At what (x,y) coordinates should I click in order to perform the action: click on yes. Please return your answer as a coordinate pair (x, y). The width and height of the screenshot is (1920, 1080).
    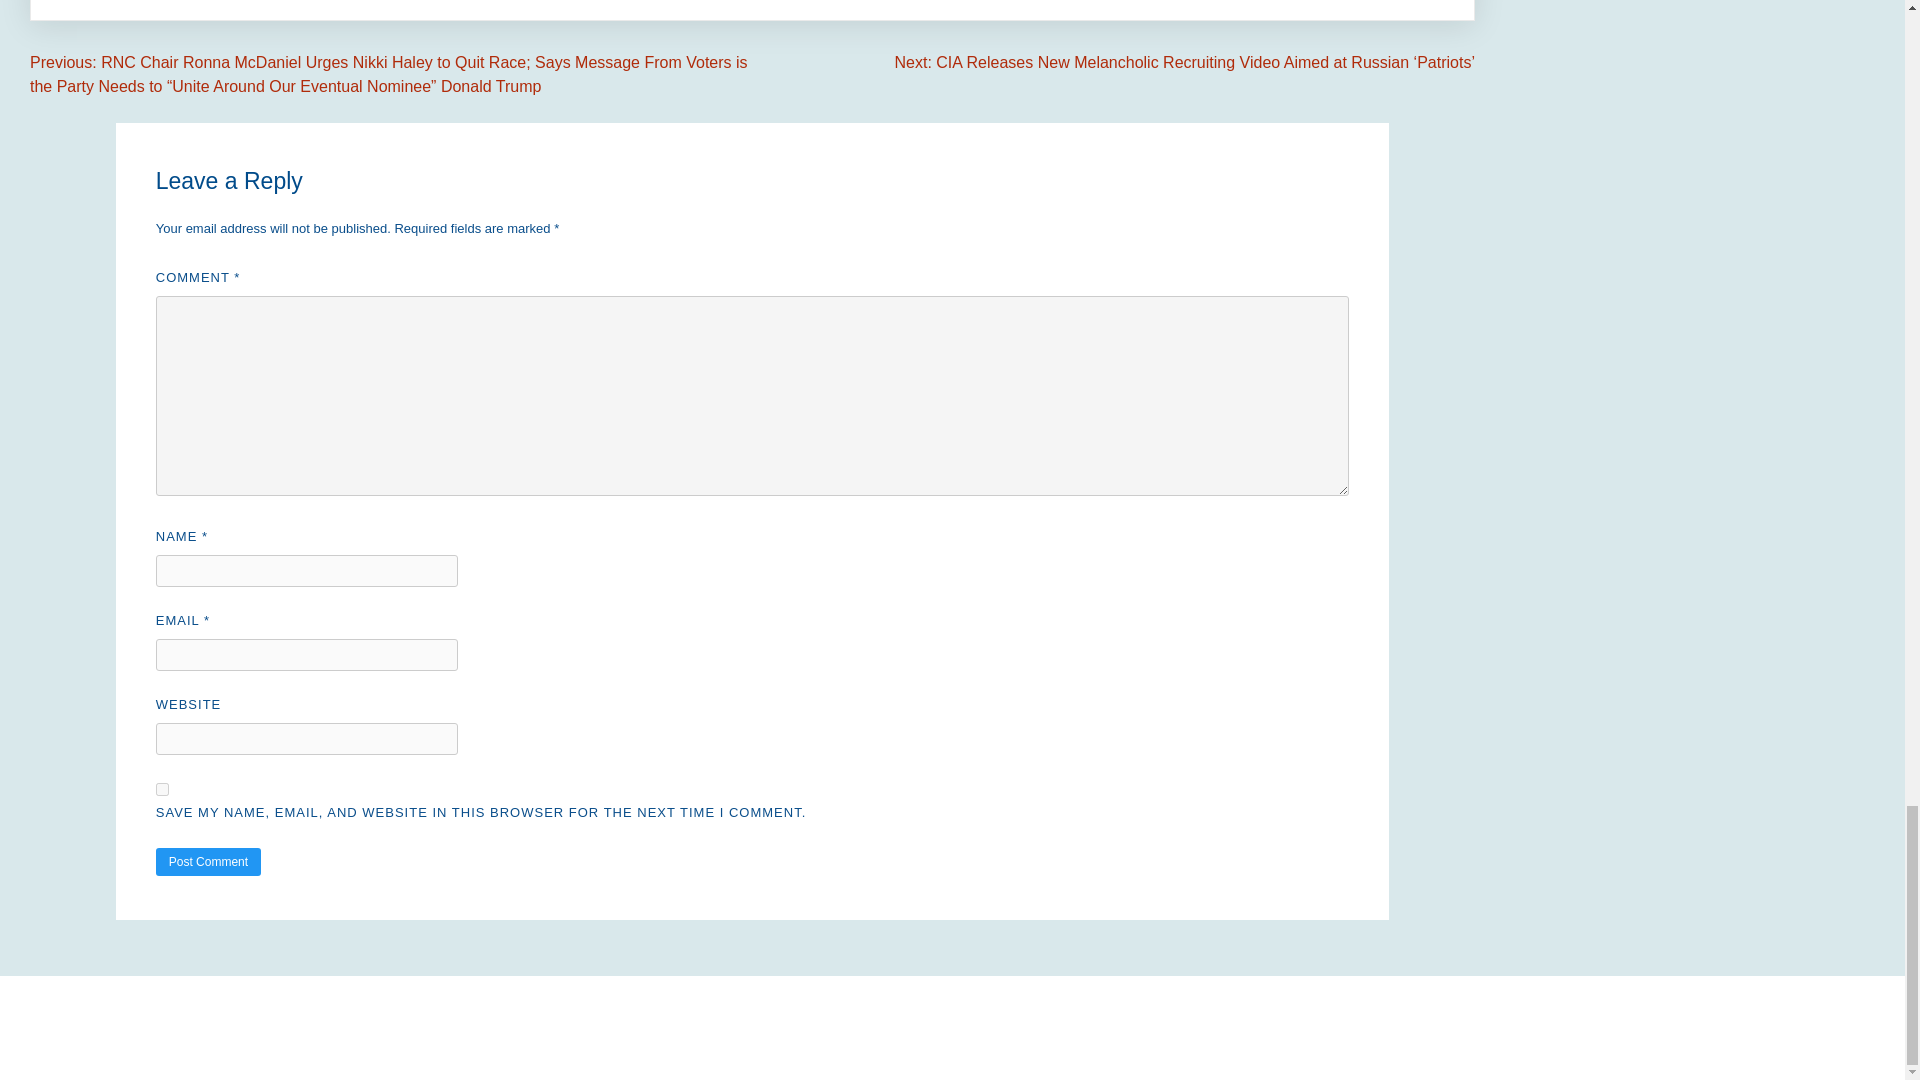
    Looking at the image, I should click on (162, 789).